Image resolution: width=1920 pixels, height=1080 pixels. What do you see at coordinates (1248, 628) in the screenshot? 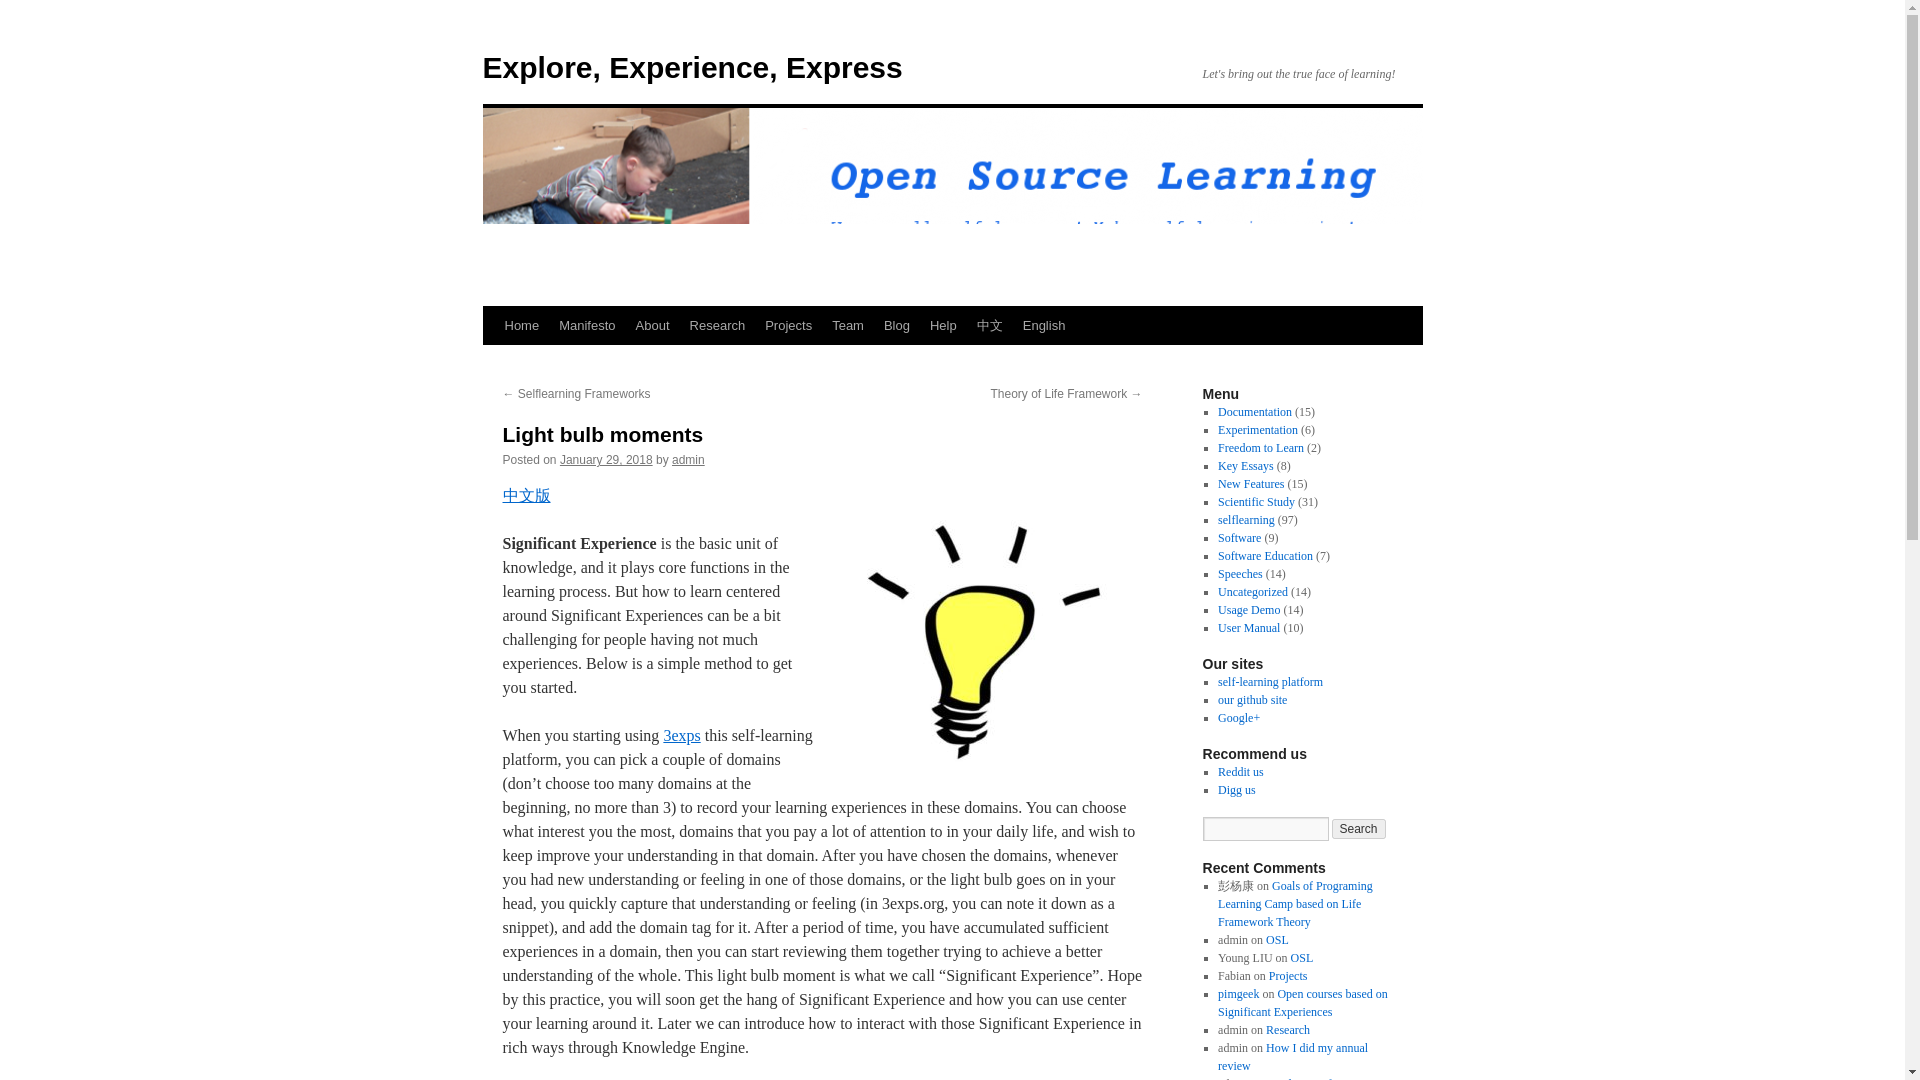
I see `User Manual` at bounding box center [1248, 628].